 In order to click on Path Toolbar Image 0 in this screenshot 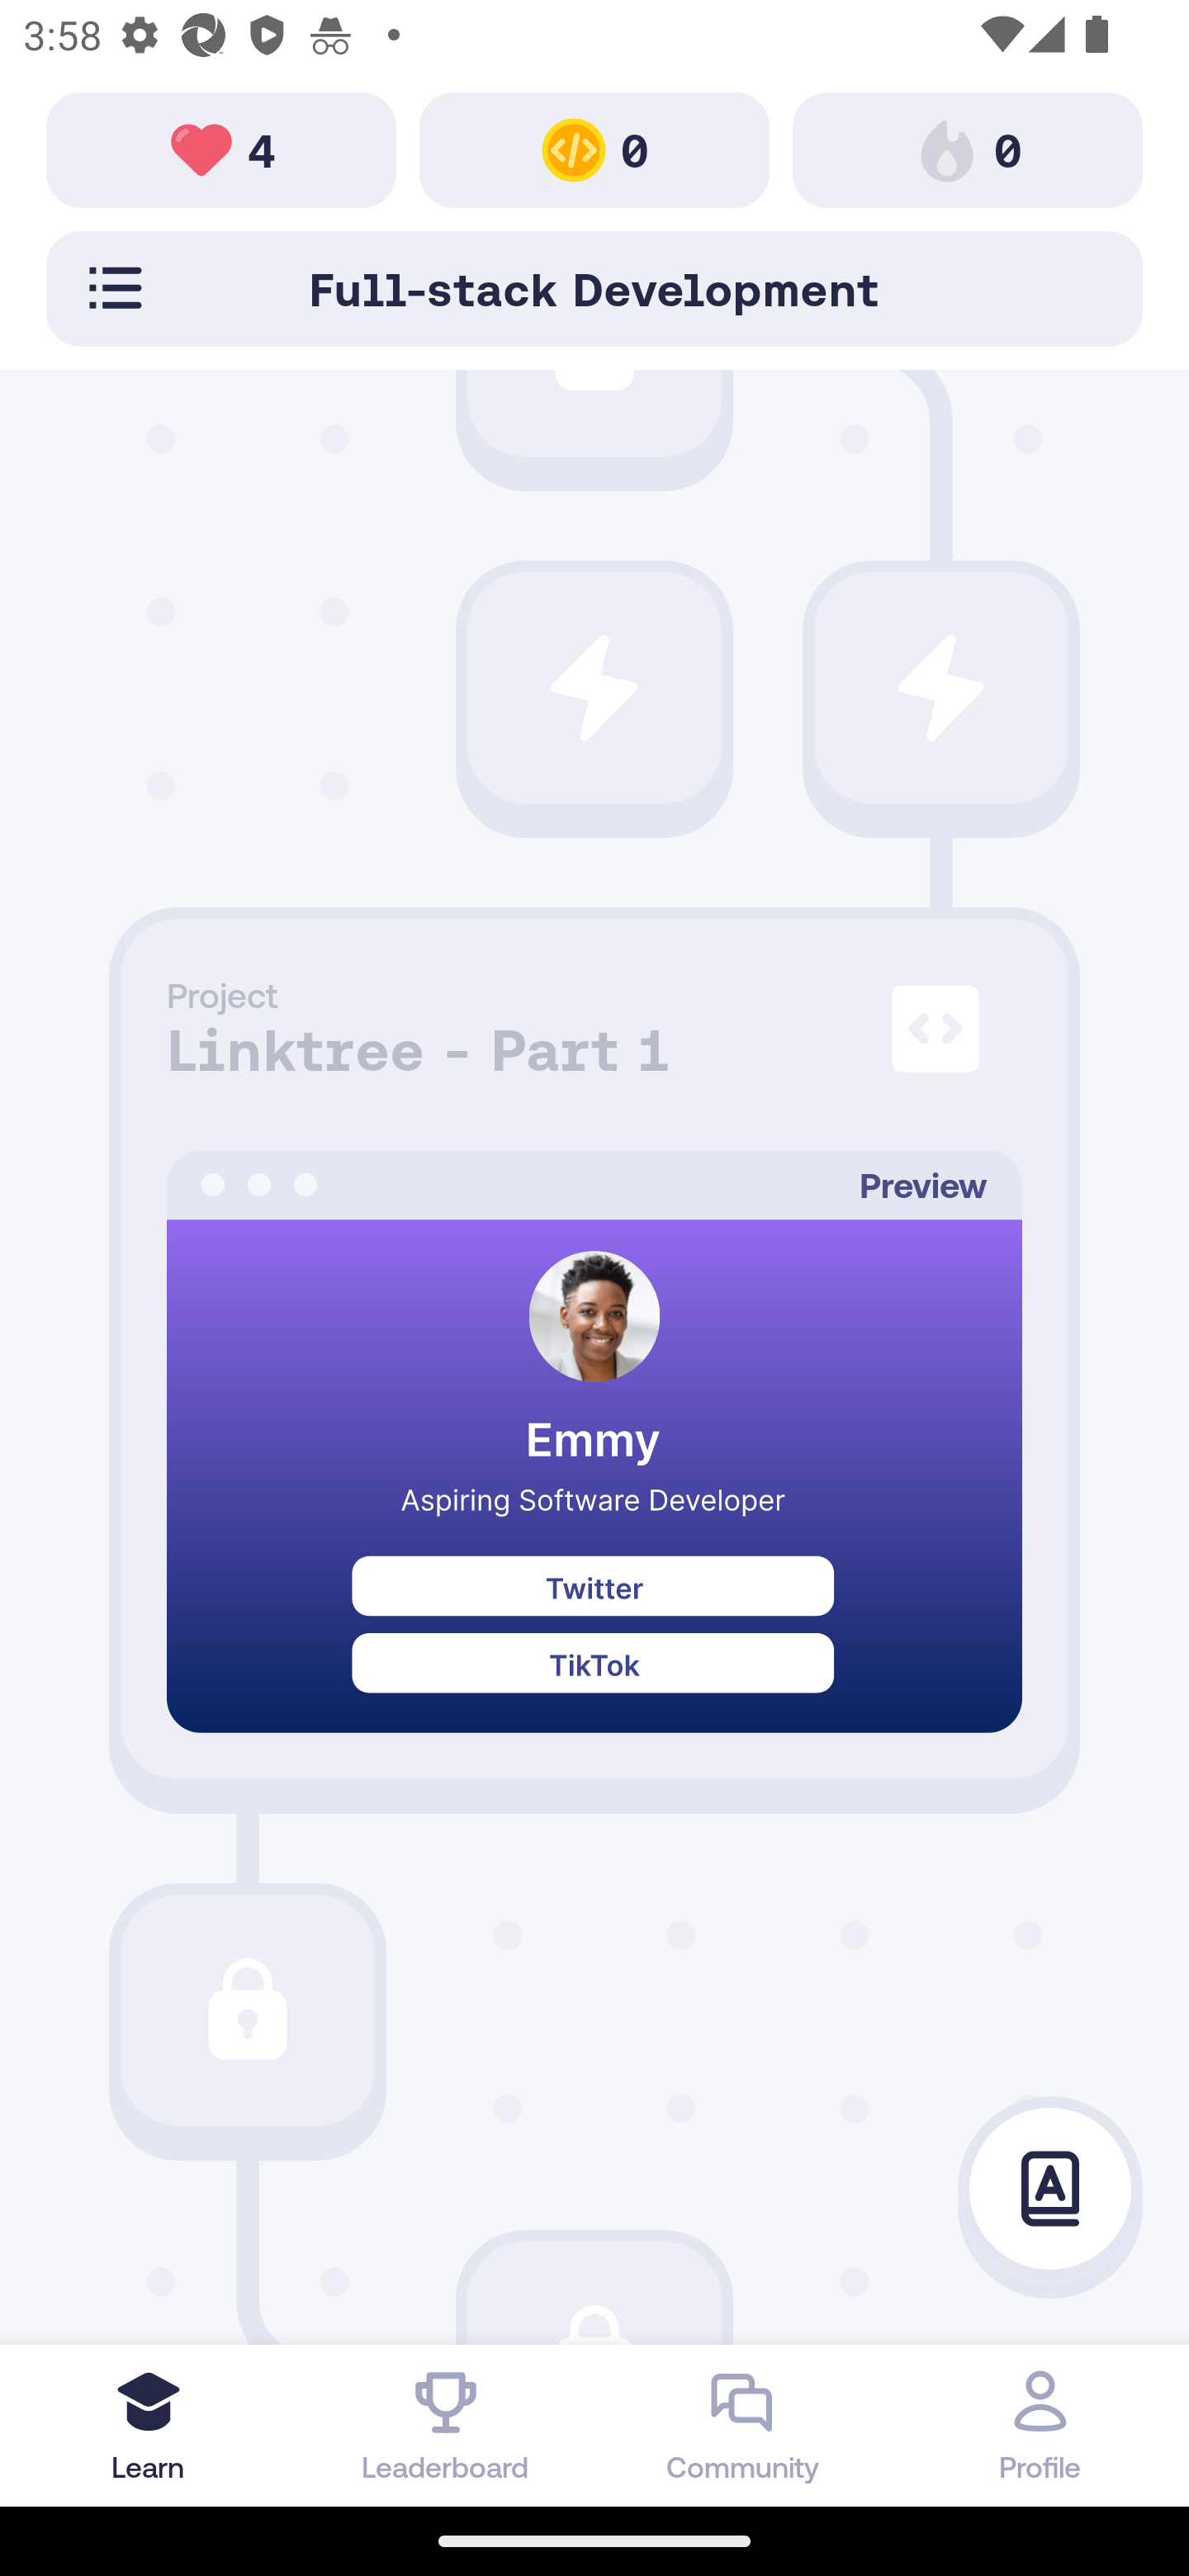, I will do `click(594, 149)`.